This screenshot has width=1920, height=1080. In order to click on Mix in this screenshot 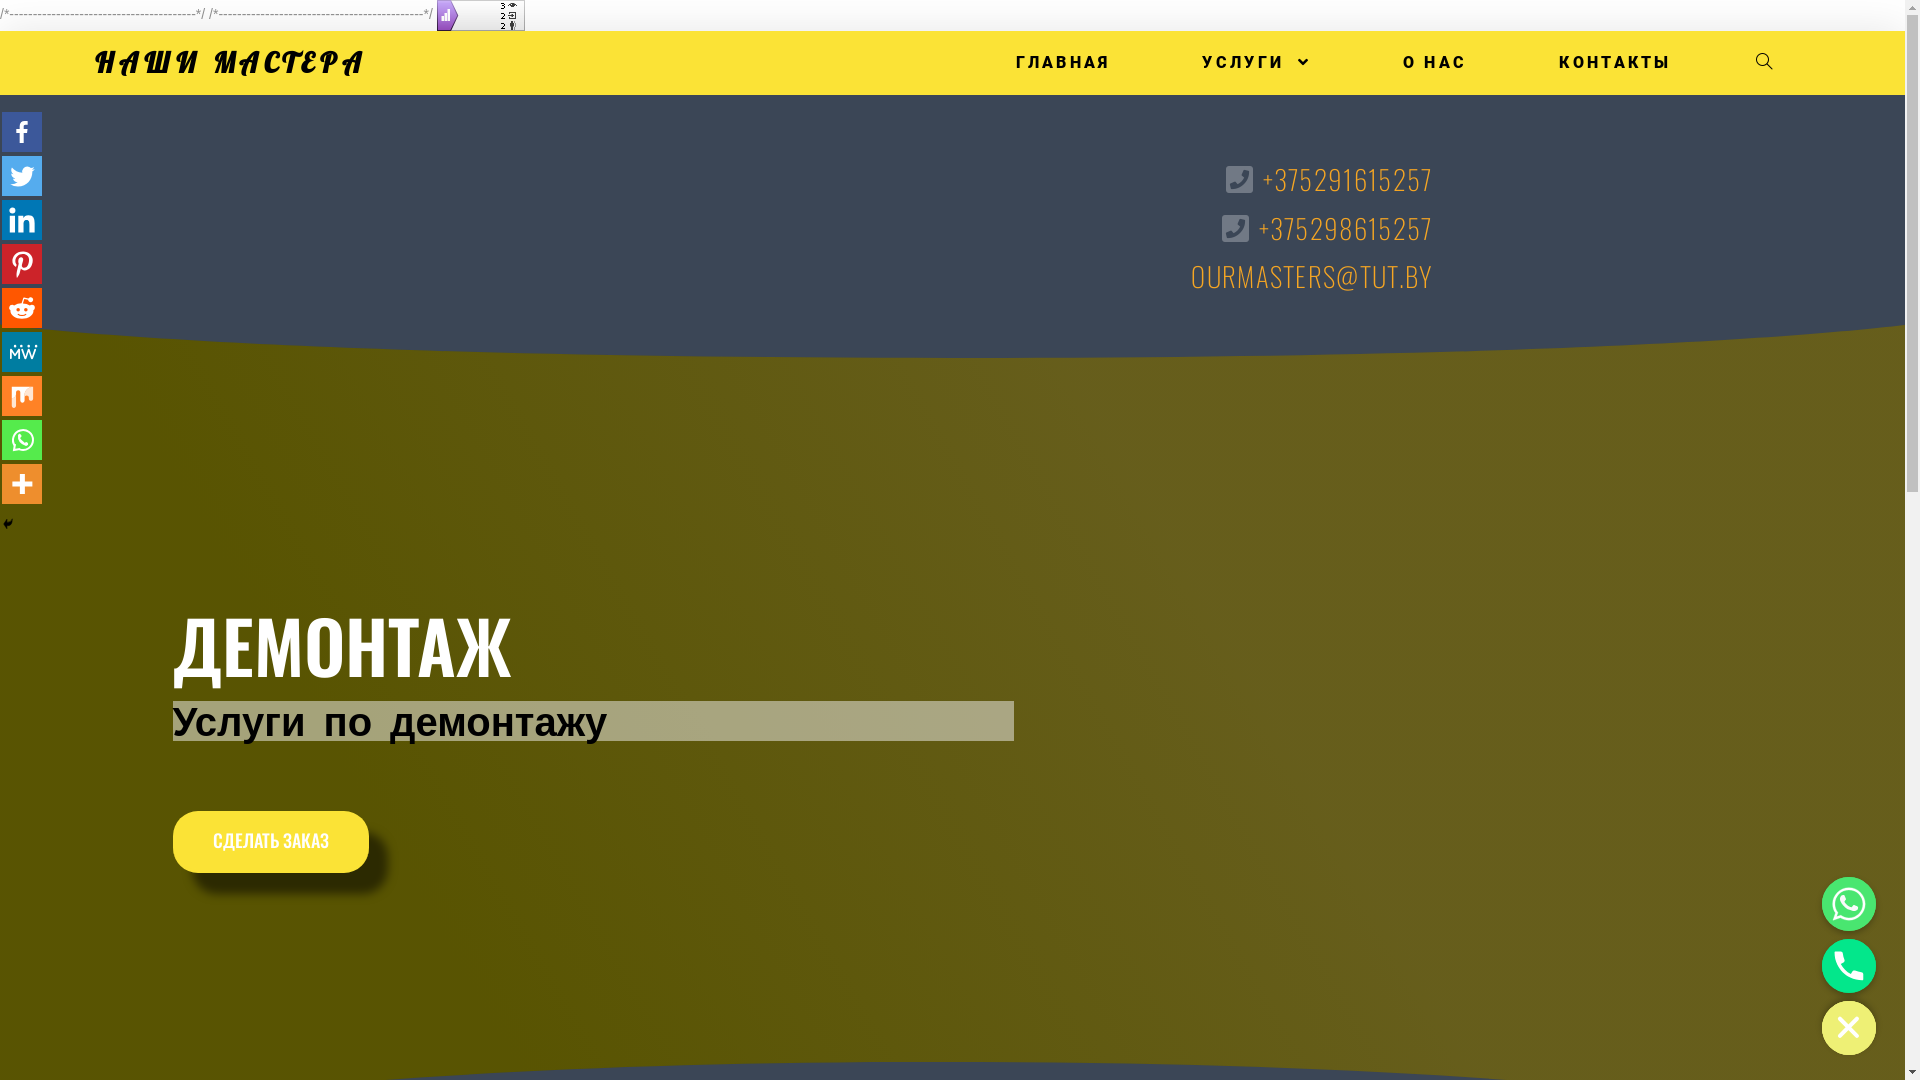, I will do `click(22, 396)`.